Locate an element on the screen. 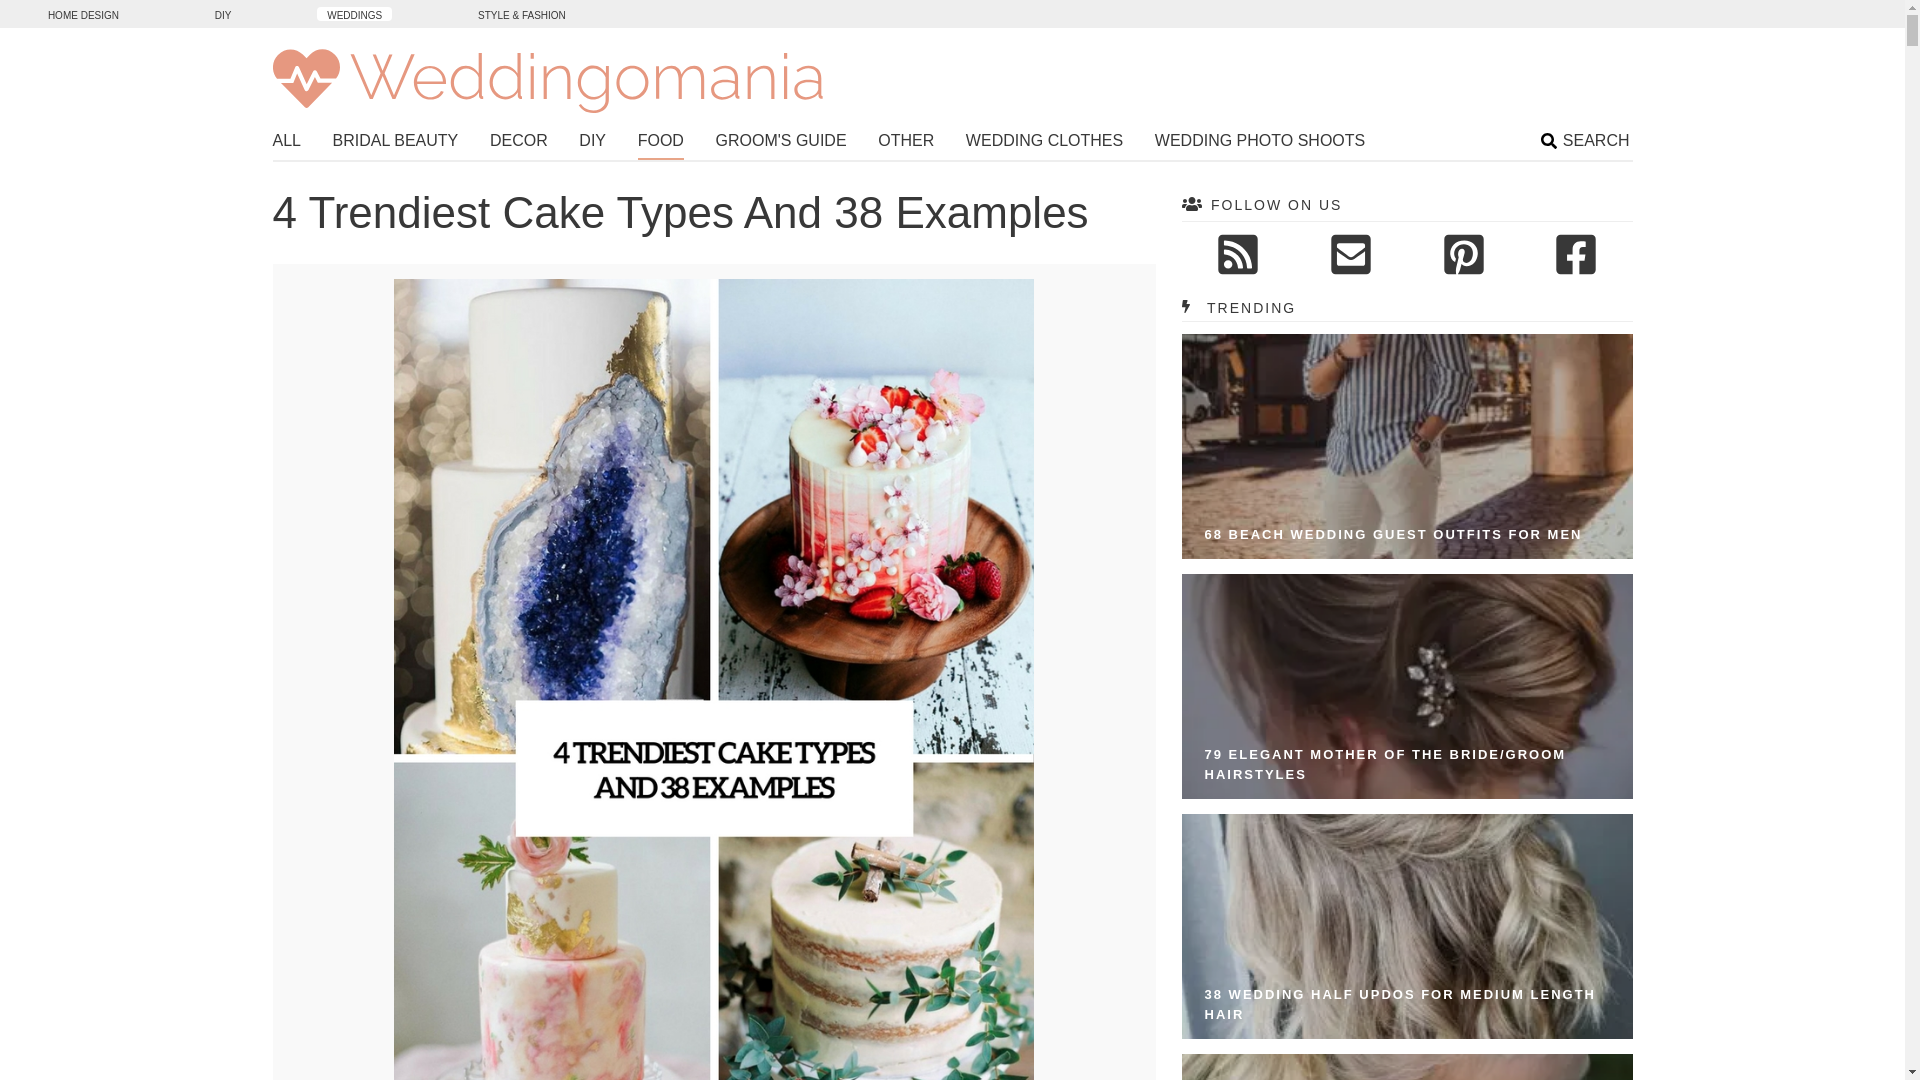 The height and width of the screenshot is (1080, 1920). DigsDigs is located at coordinates (83, 13).